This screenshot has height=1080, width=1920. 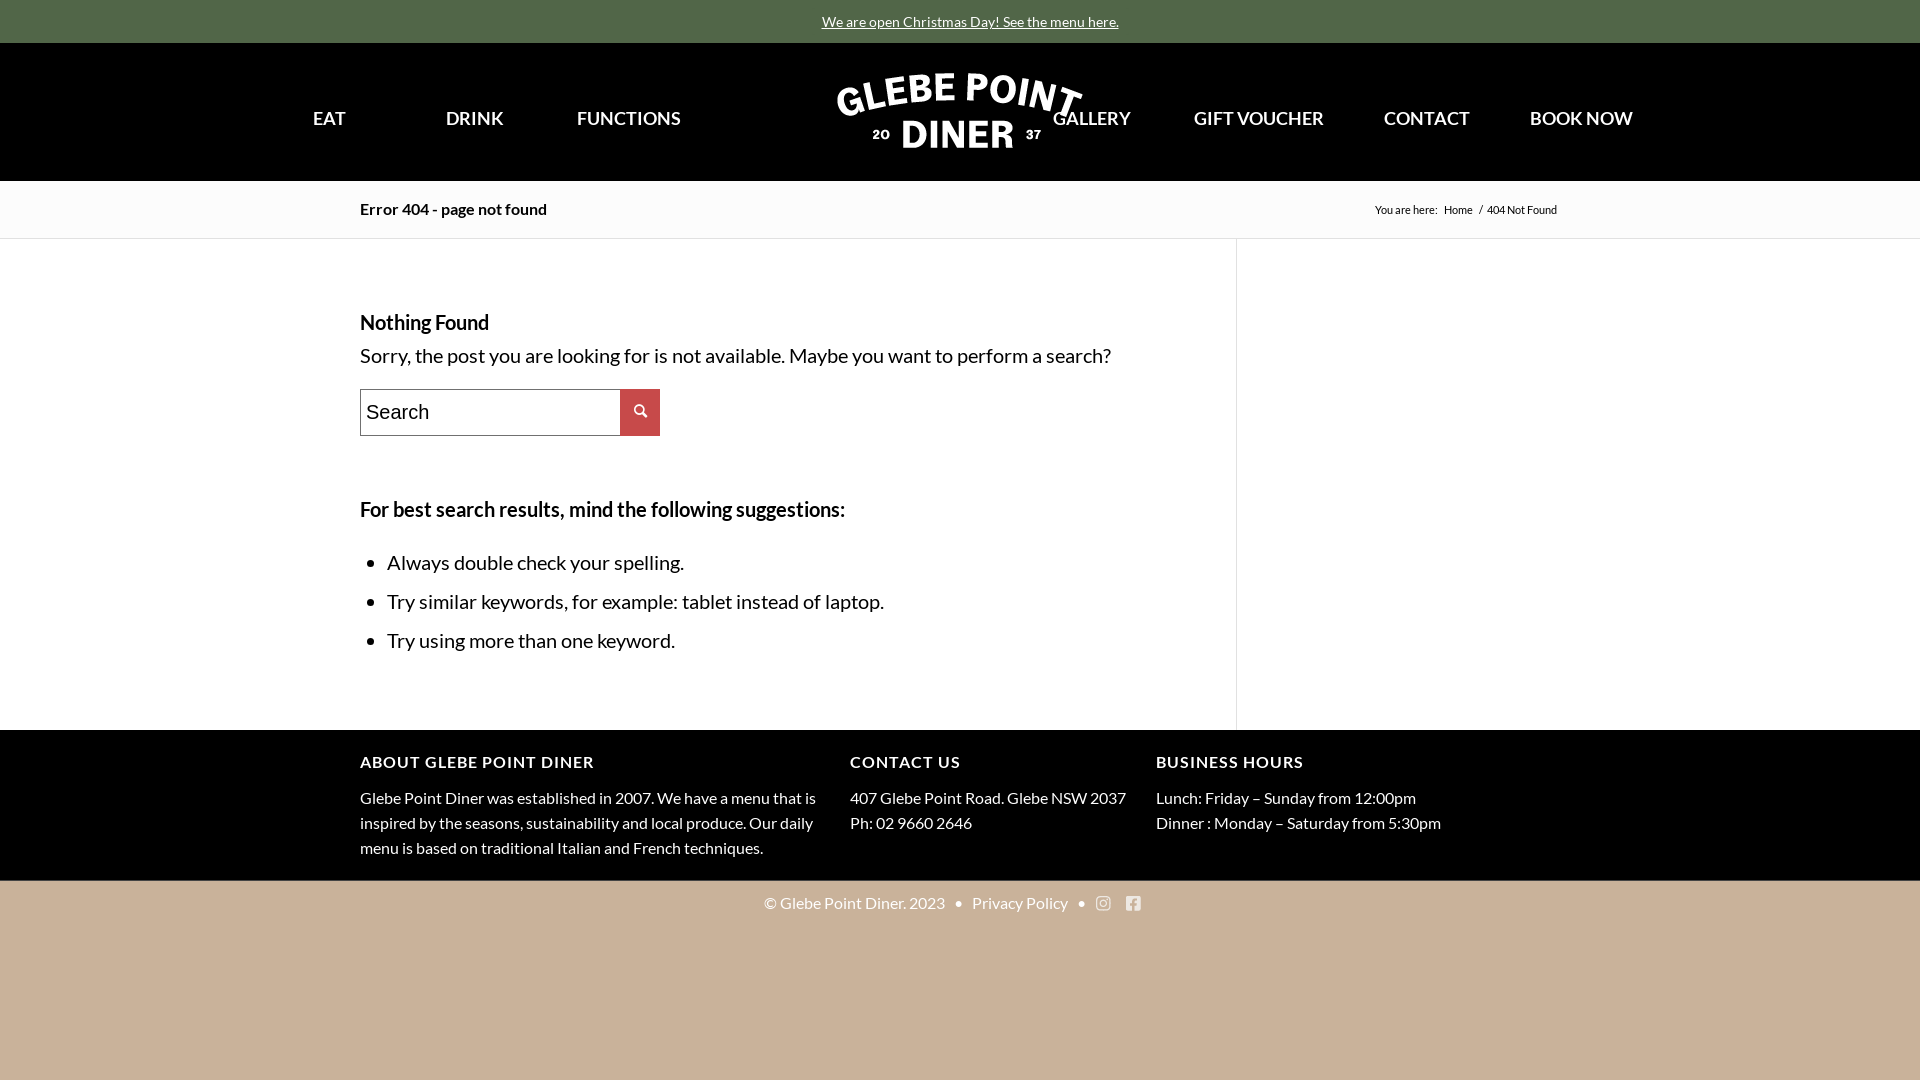 I want to click on CONTACT, so click(x=1427, y=118).